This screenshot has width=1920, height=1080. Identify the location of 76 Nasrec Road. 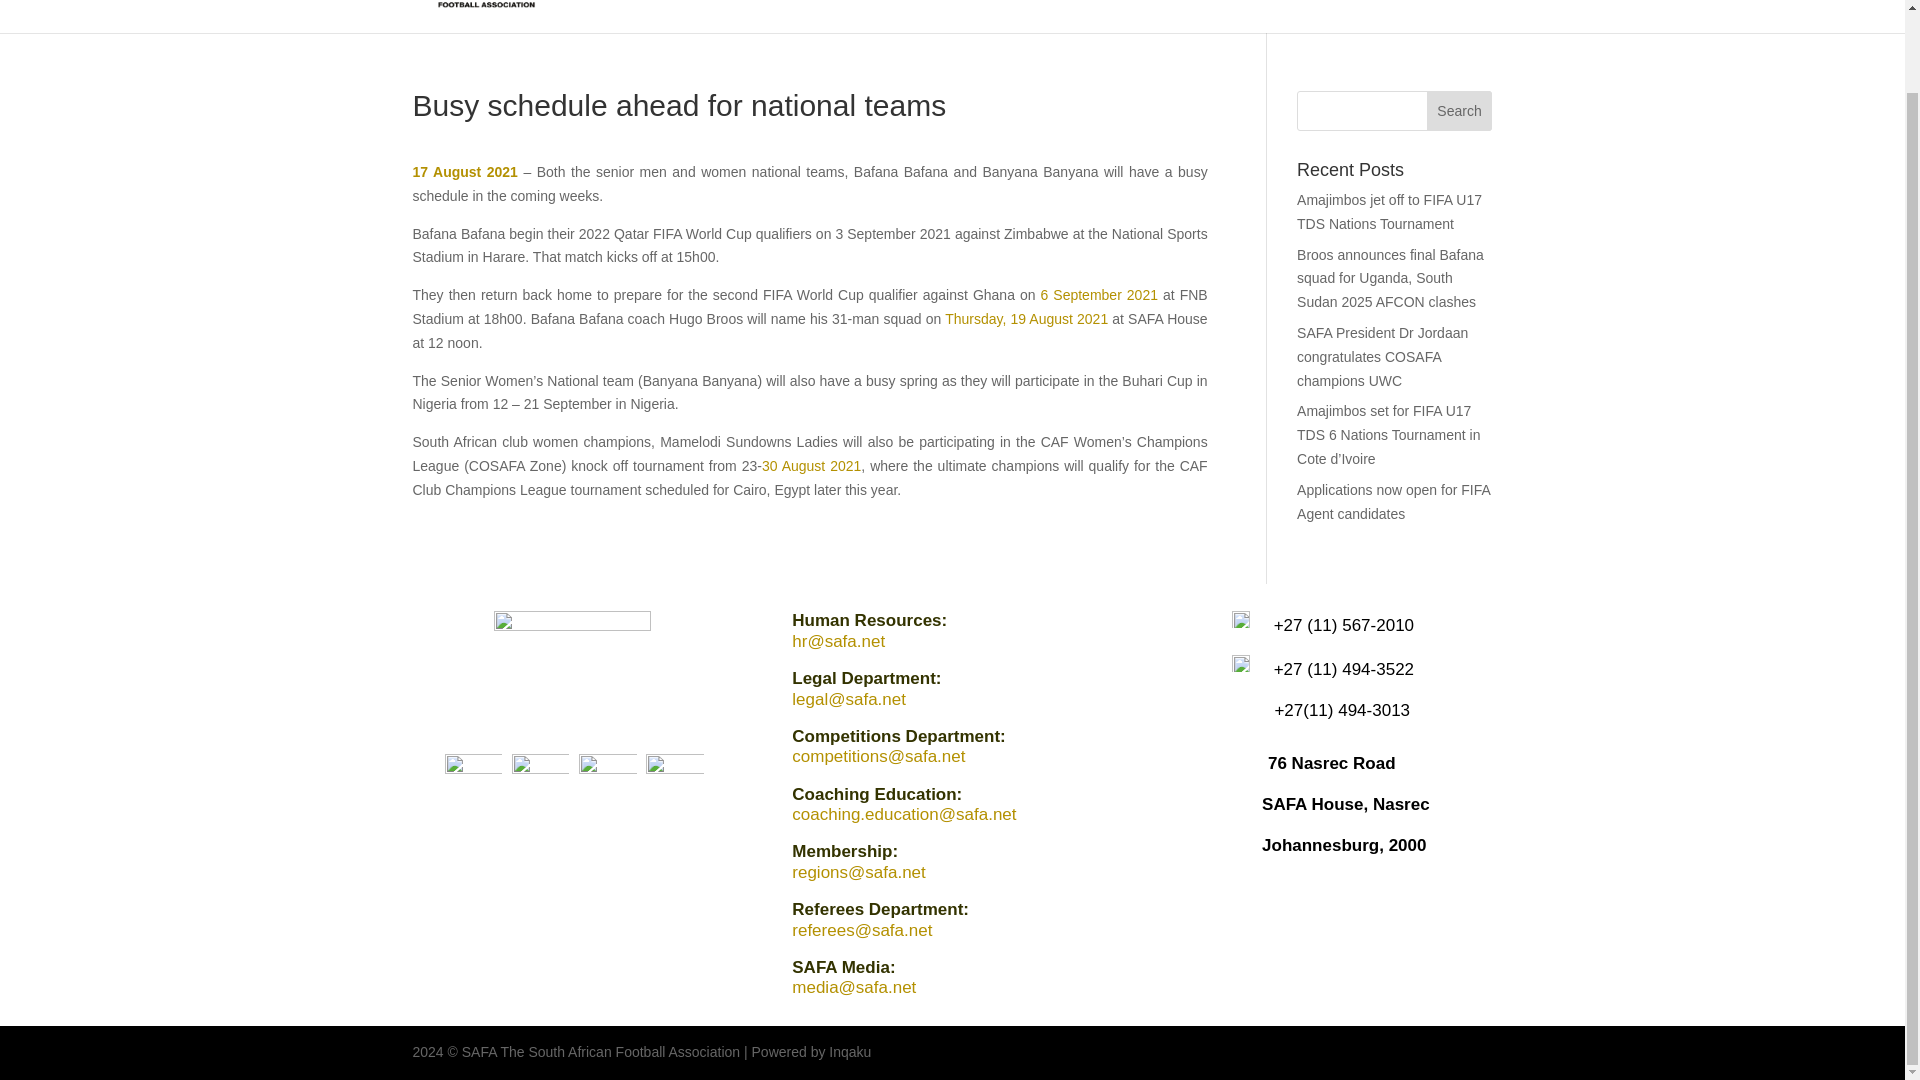
(1331, 763).